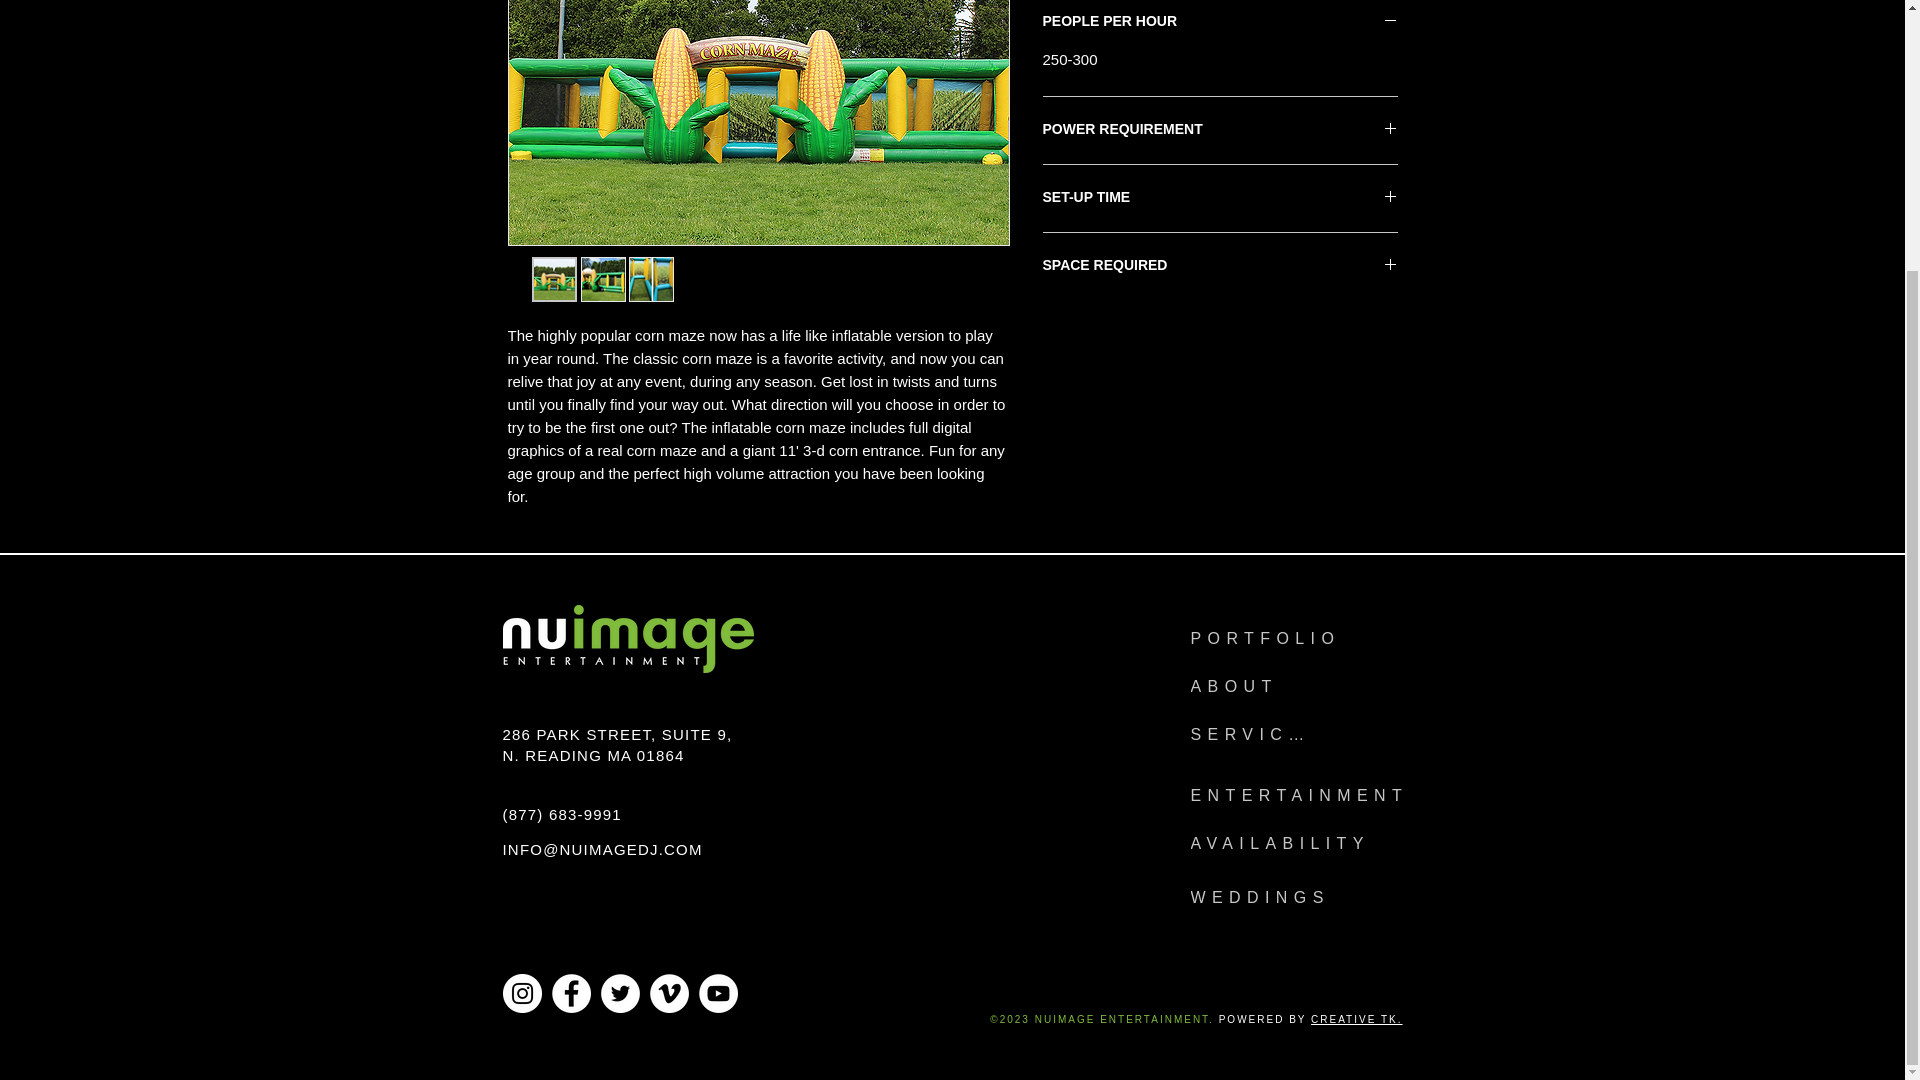 The height and width of the screenshot is (1080, 1920). I want to click on SPACE REQUIRED, so click(1220, 266).